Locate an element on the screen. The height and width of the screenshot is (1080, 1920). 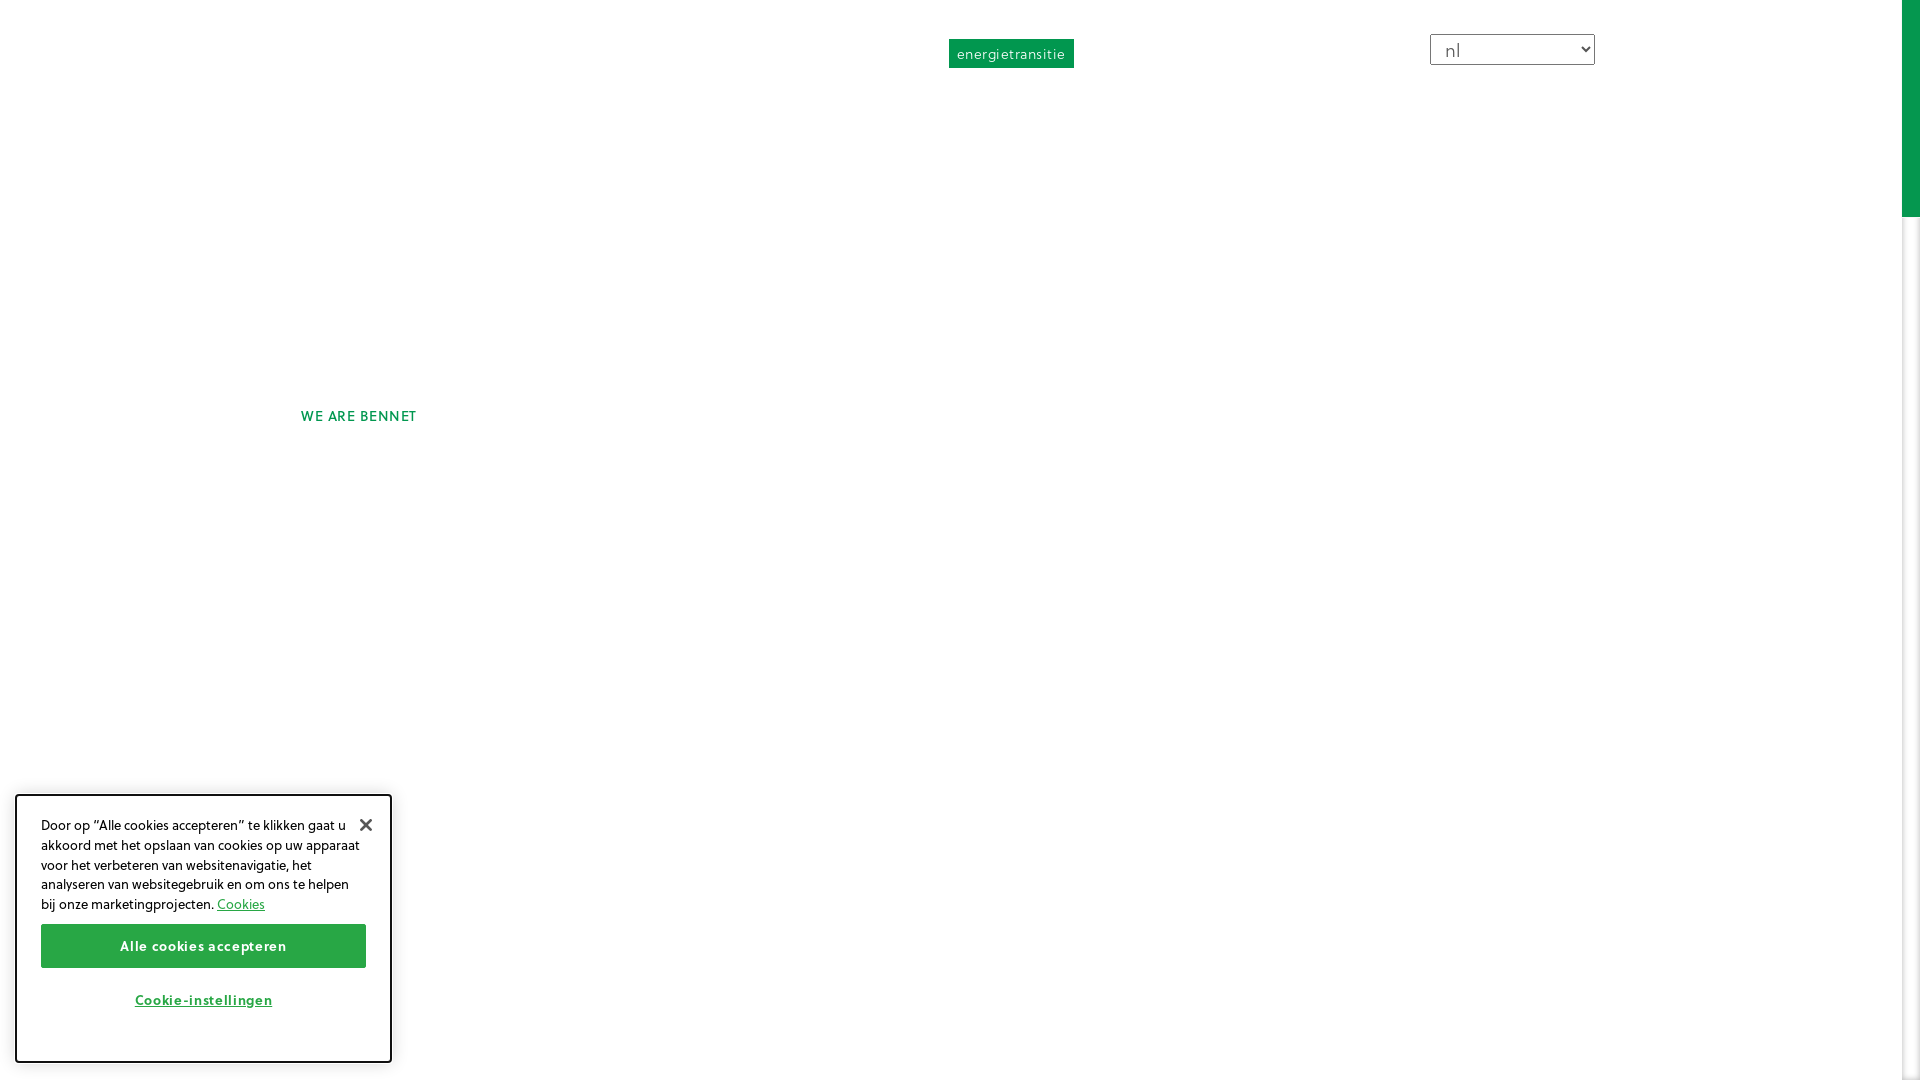
aanpak is located at coordinates (1182, 104).